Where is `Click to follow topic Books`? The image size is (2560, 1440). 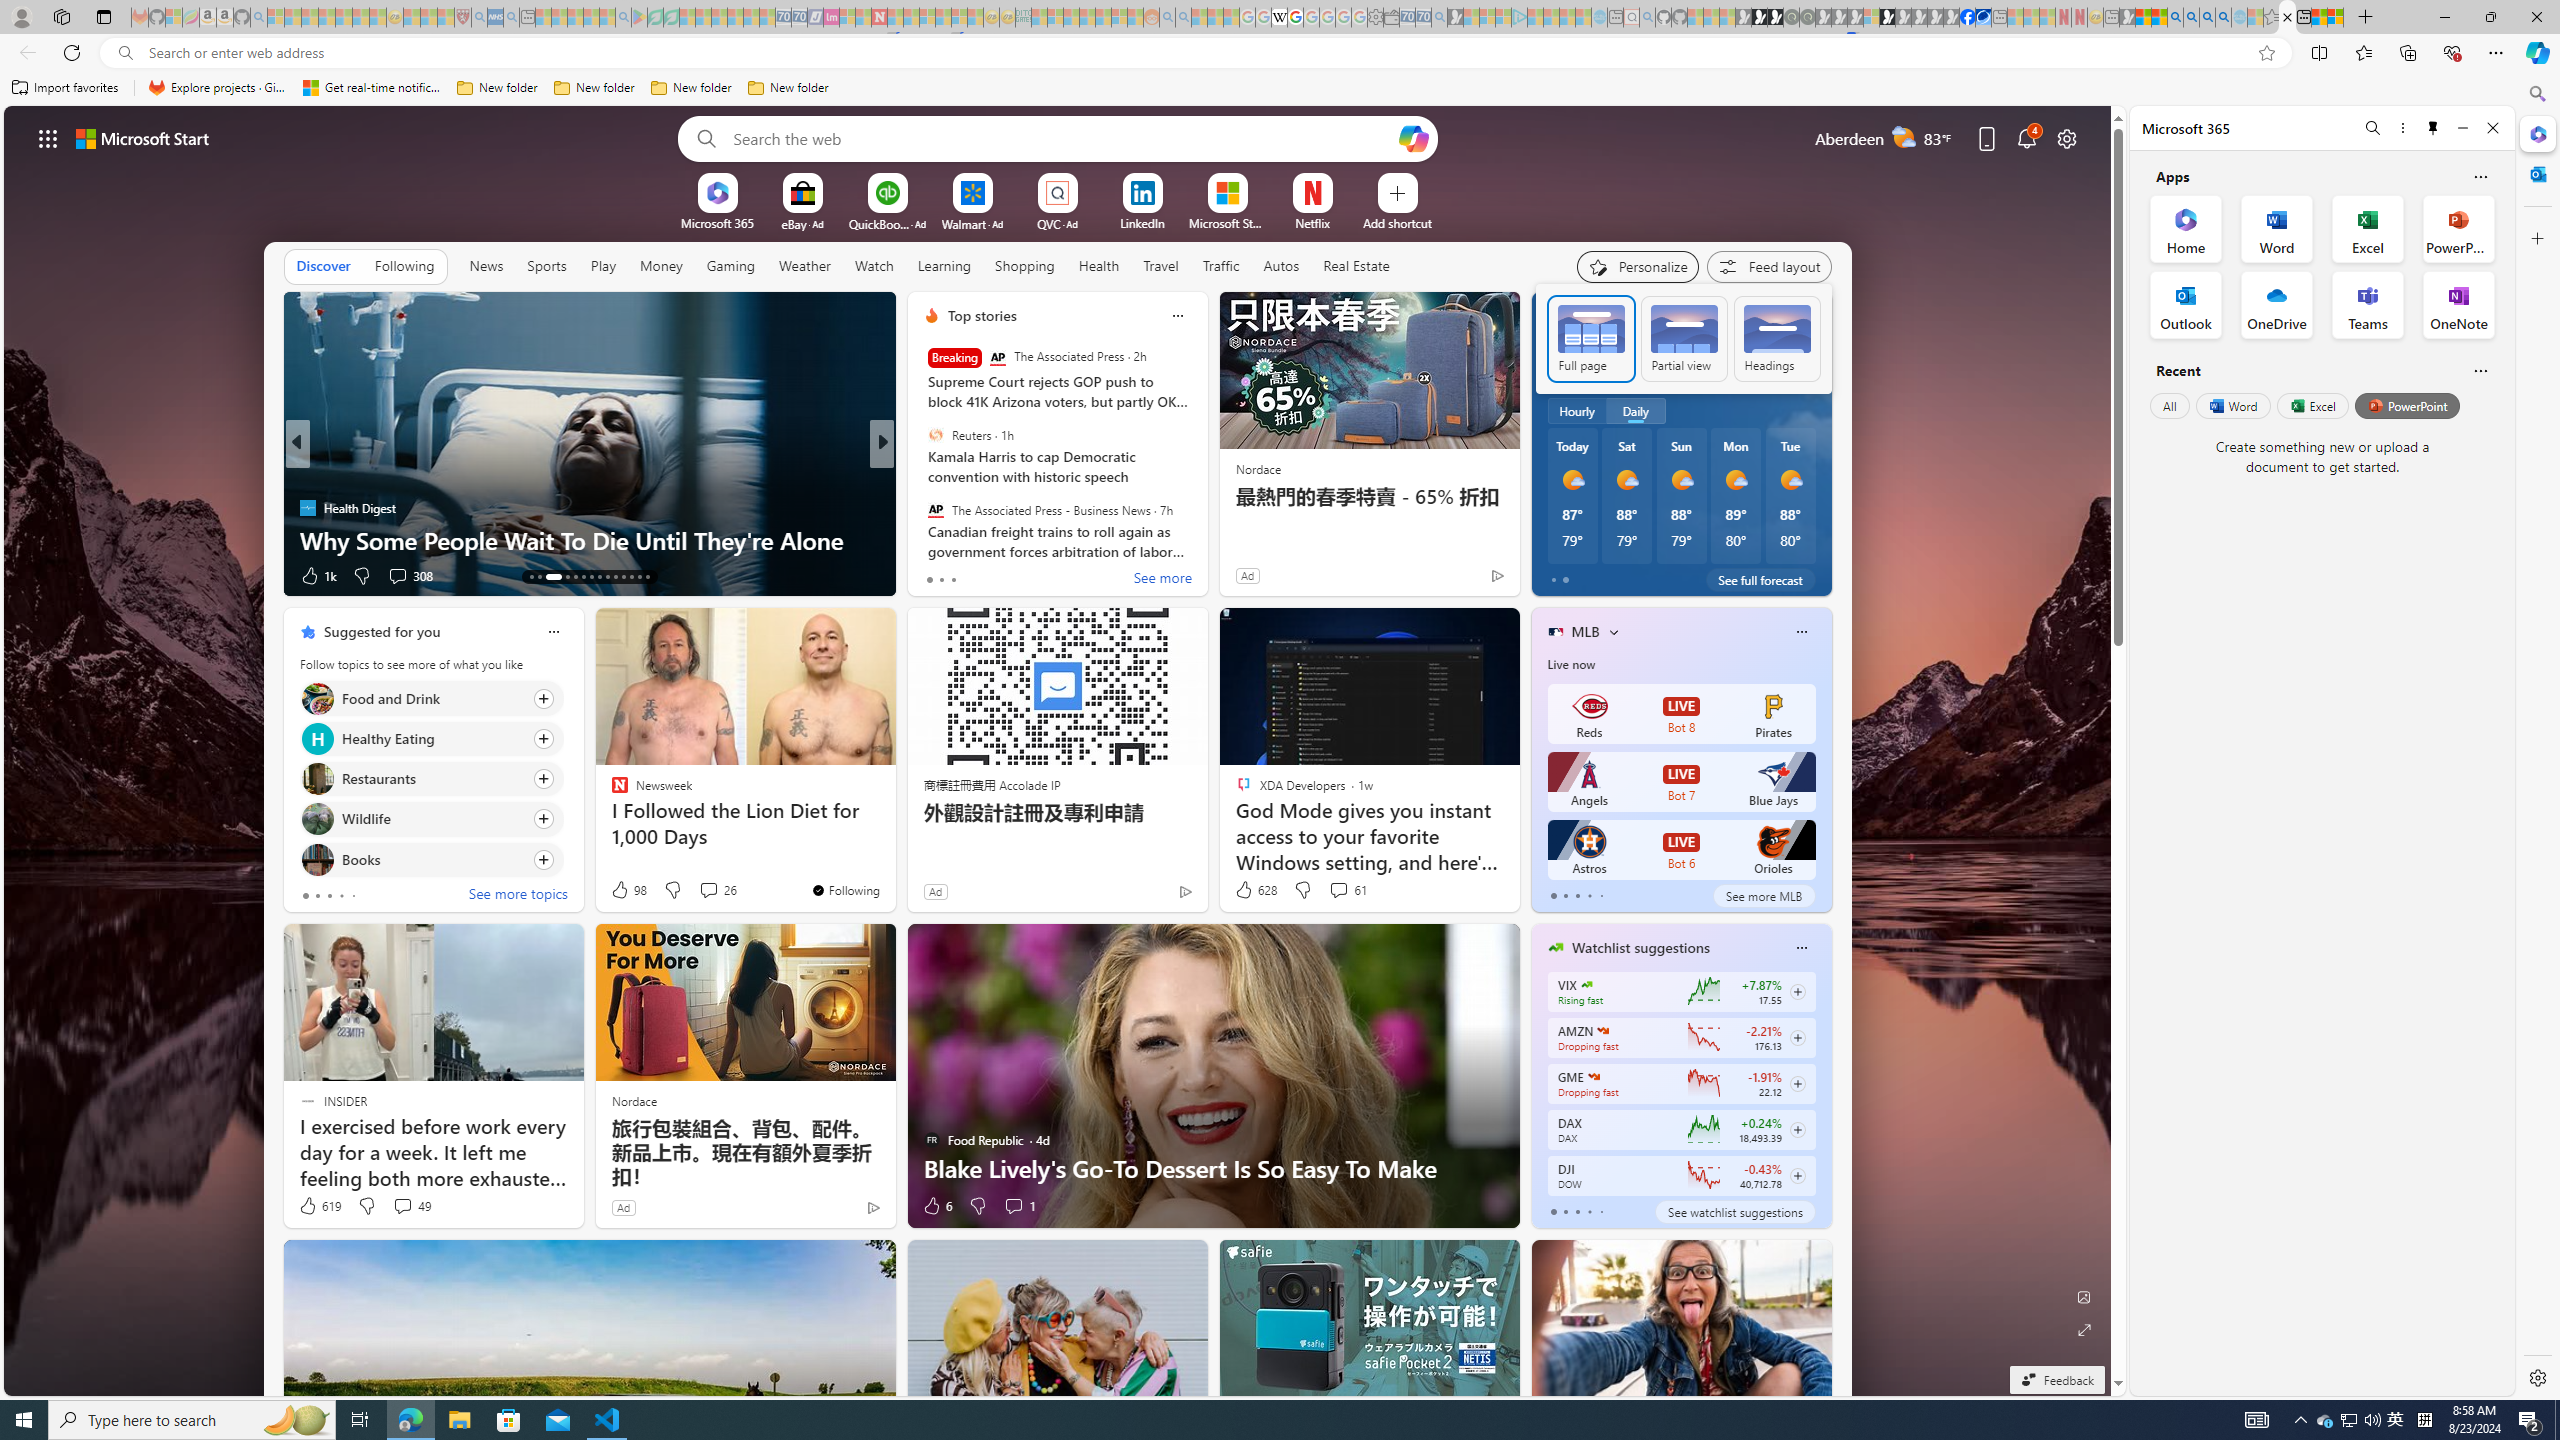
Click to follow topic Books is located at coordinates (431, 859).